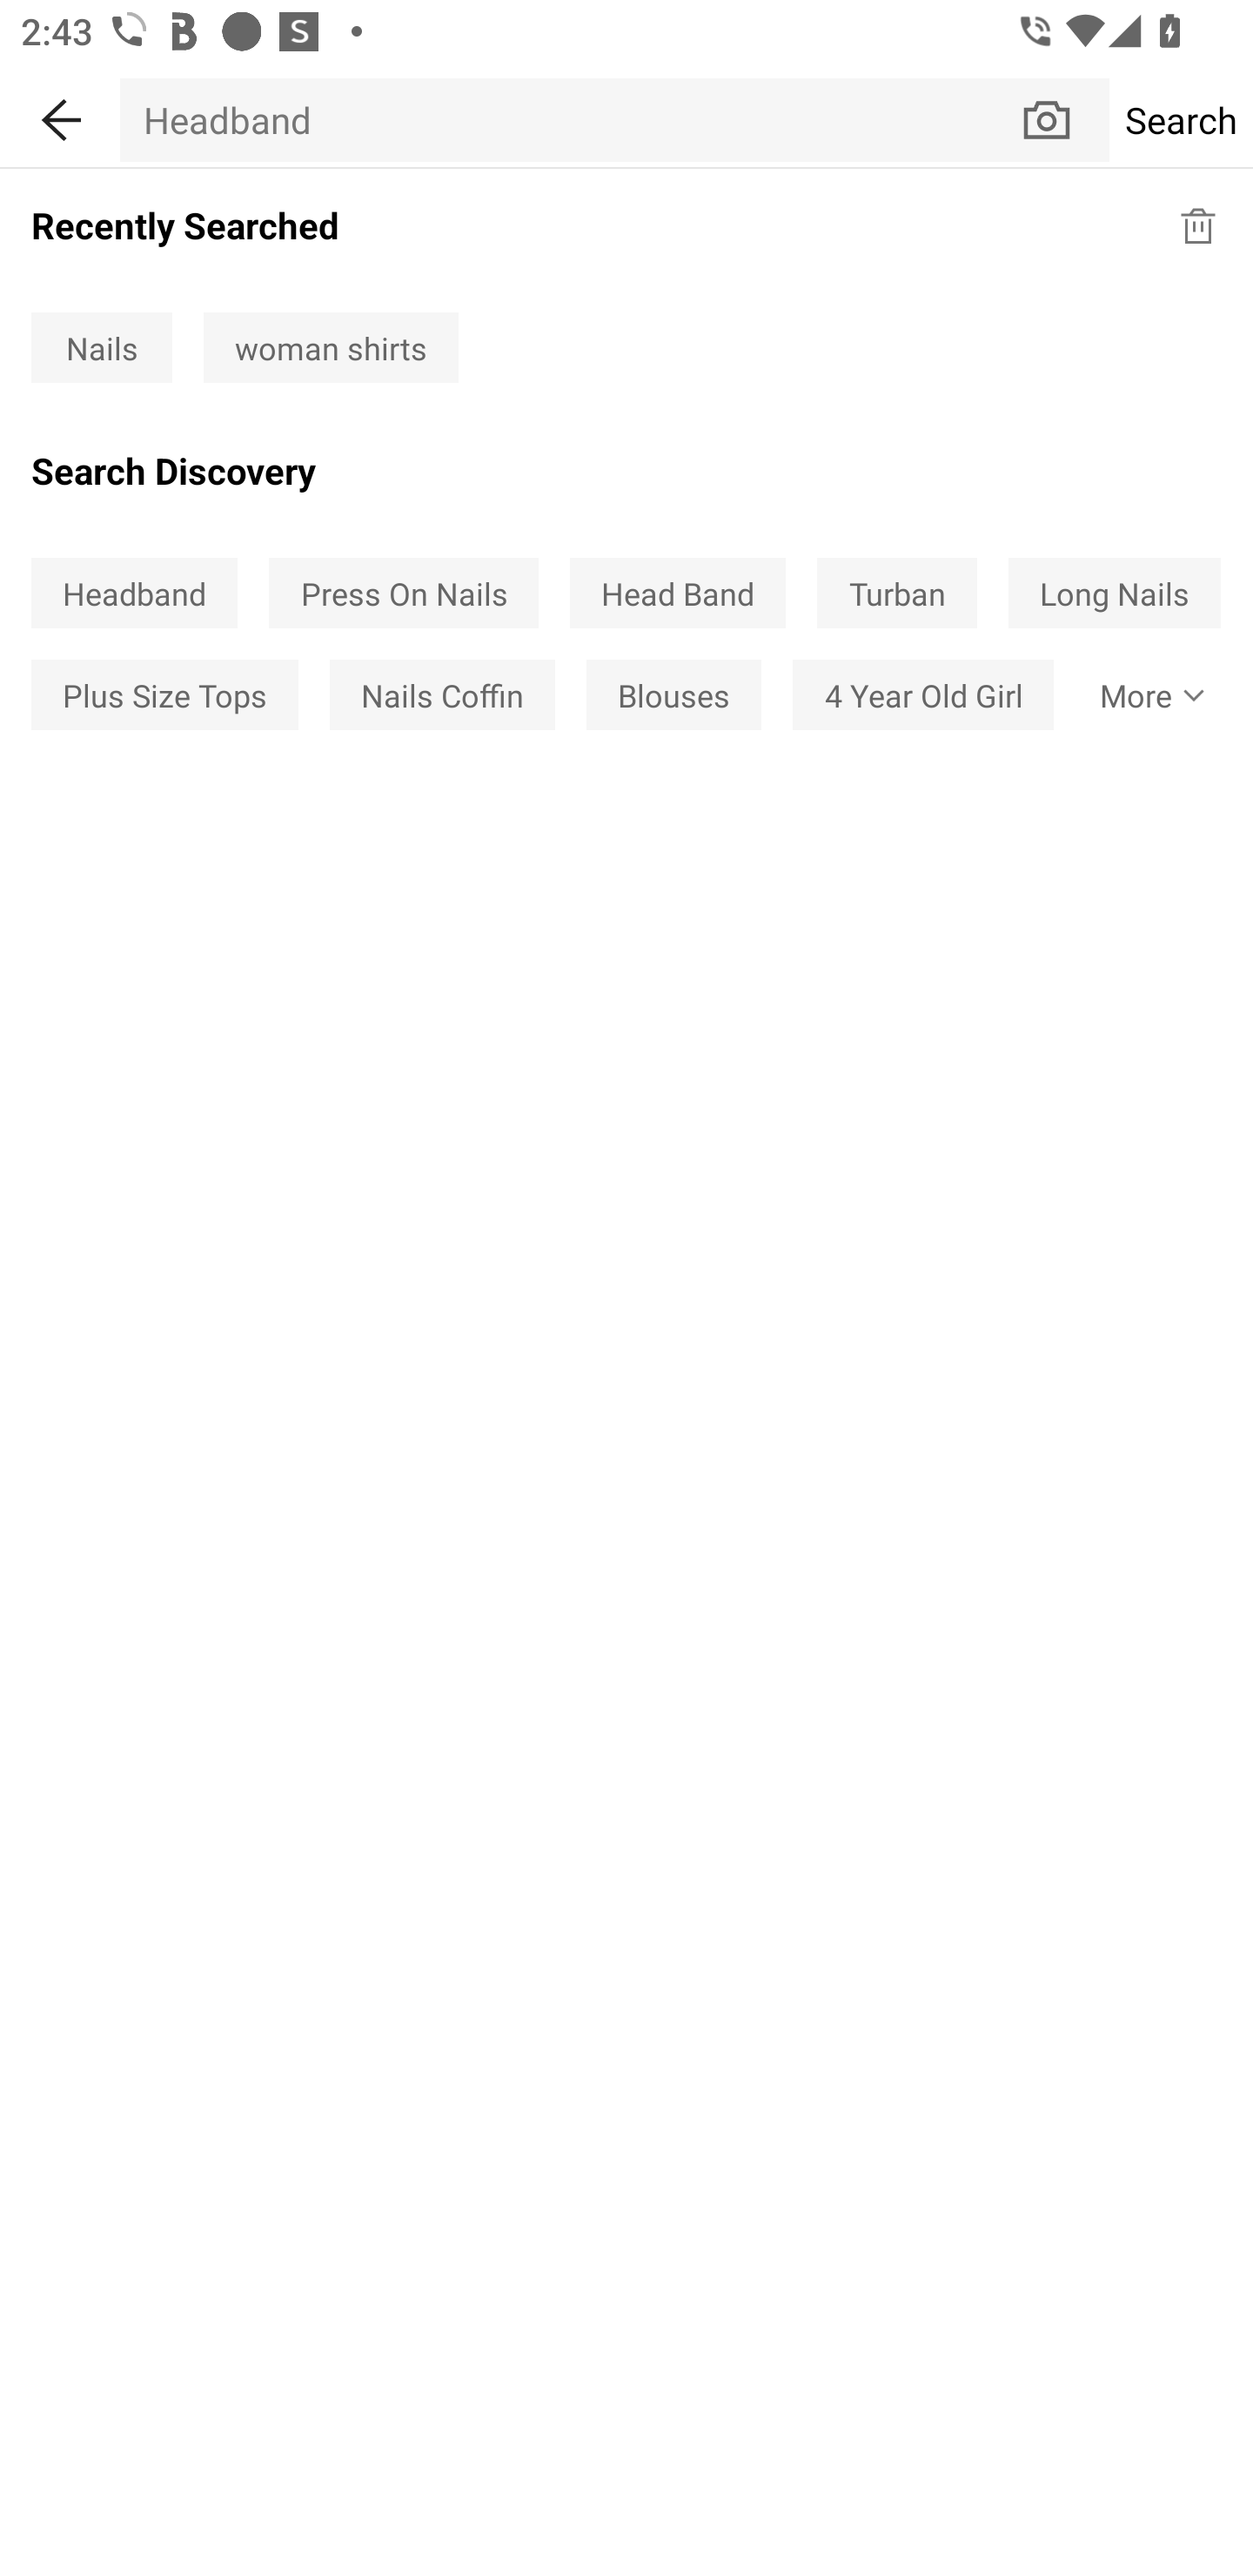 The width and height of the screenshot is (1253, 2576). I want to click on BACK, so click(60, 115).